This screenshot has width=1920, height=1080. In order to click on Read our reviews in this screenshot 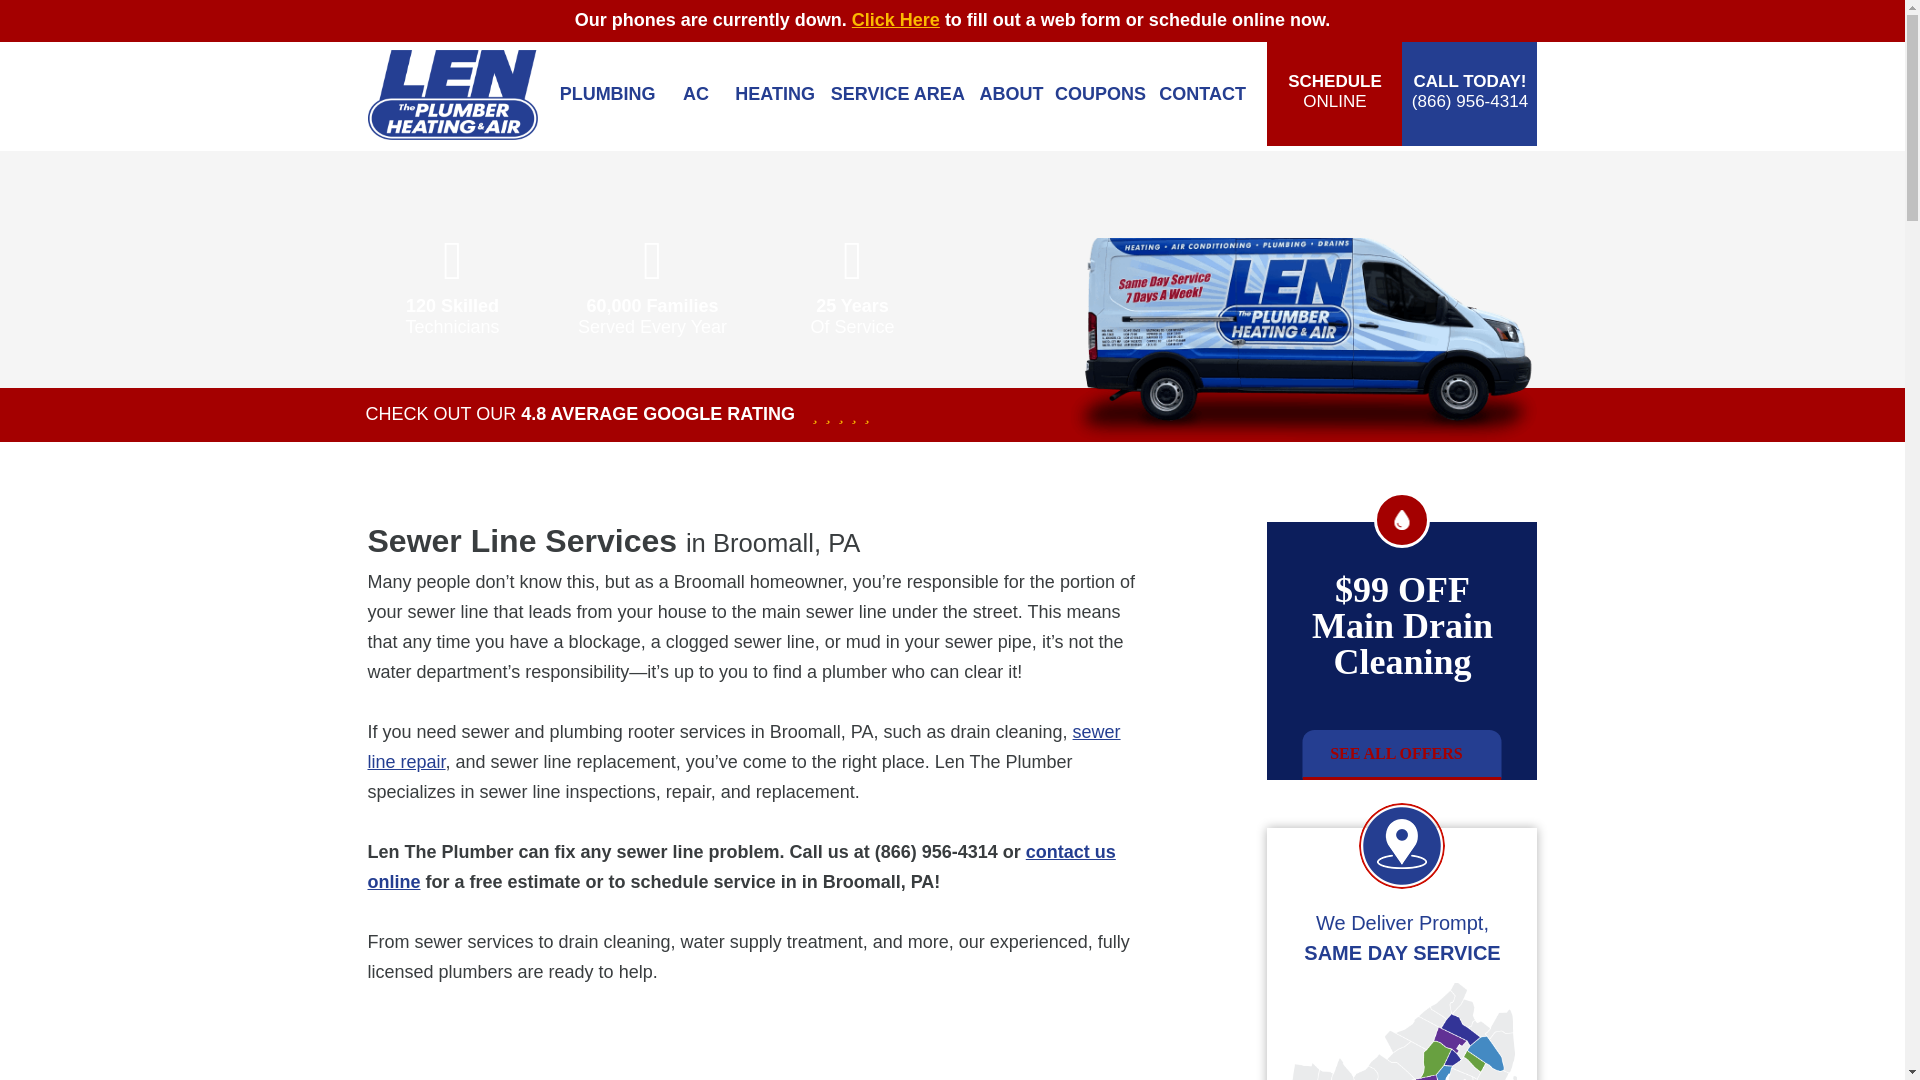, I will do `click(580, 414)`.